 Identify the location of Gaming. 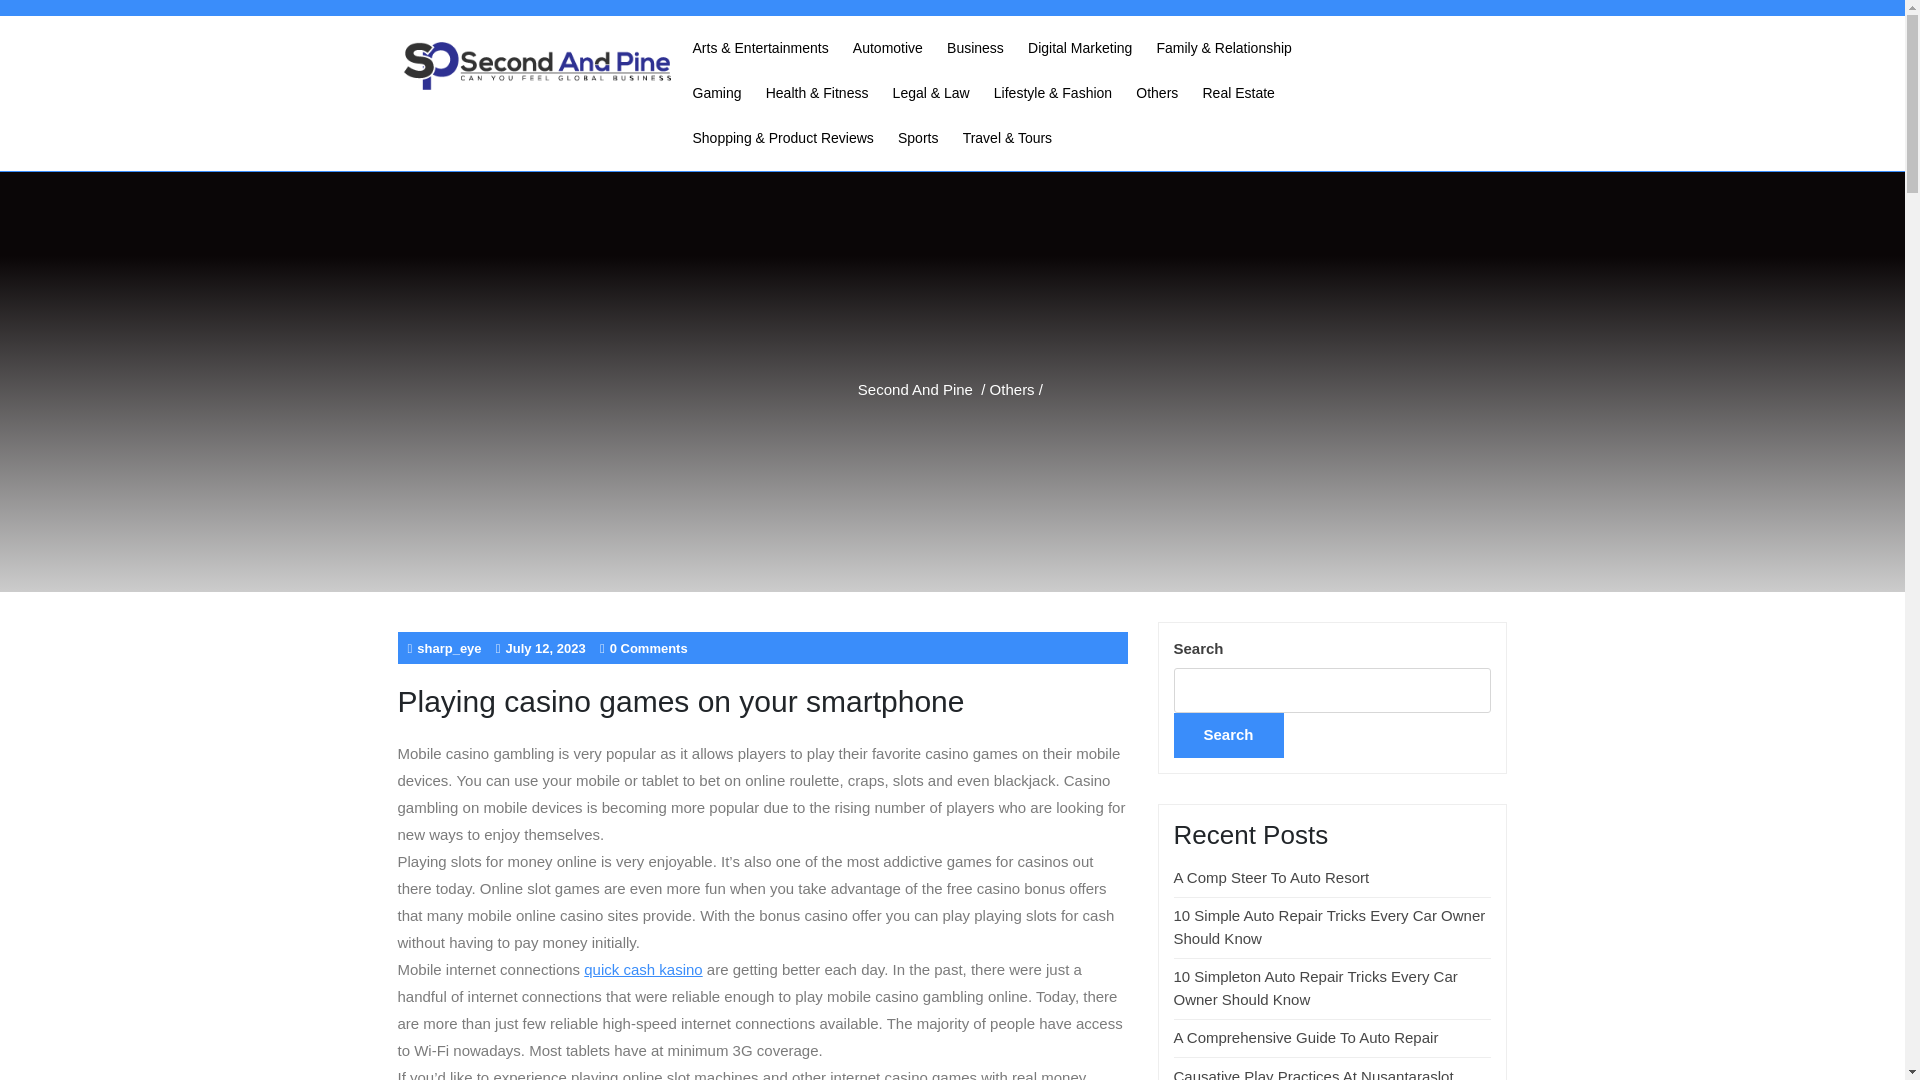
(716, 93).